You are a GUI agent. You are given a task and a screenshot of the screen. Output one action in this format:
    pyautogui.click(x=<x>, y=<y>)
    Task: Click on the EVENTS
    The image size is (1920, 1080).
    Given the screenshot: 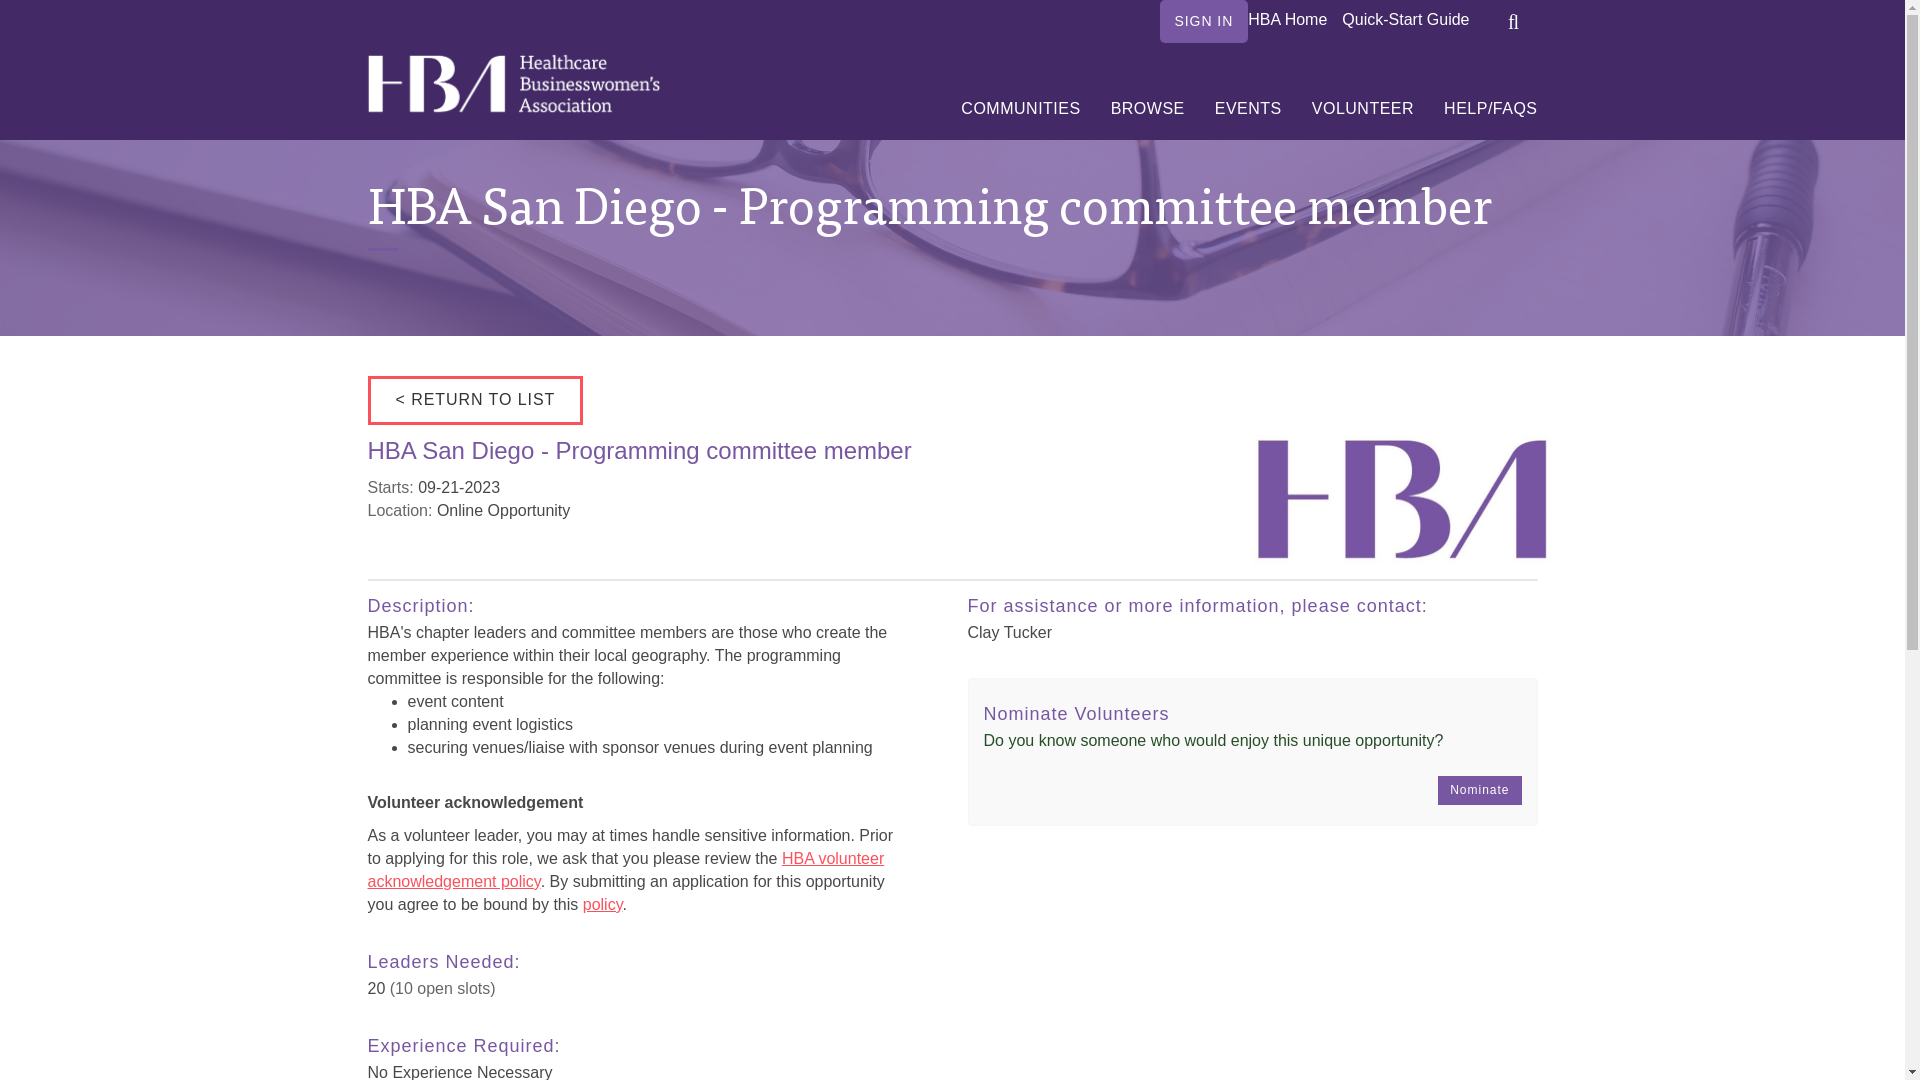 What is the action you would take?
    pyautogui.click(x=1248, y=108)
    